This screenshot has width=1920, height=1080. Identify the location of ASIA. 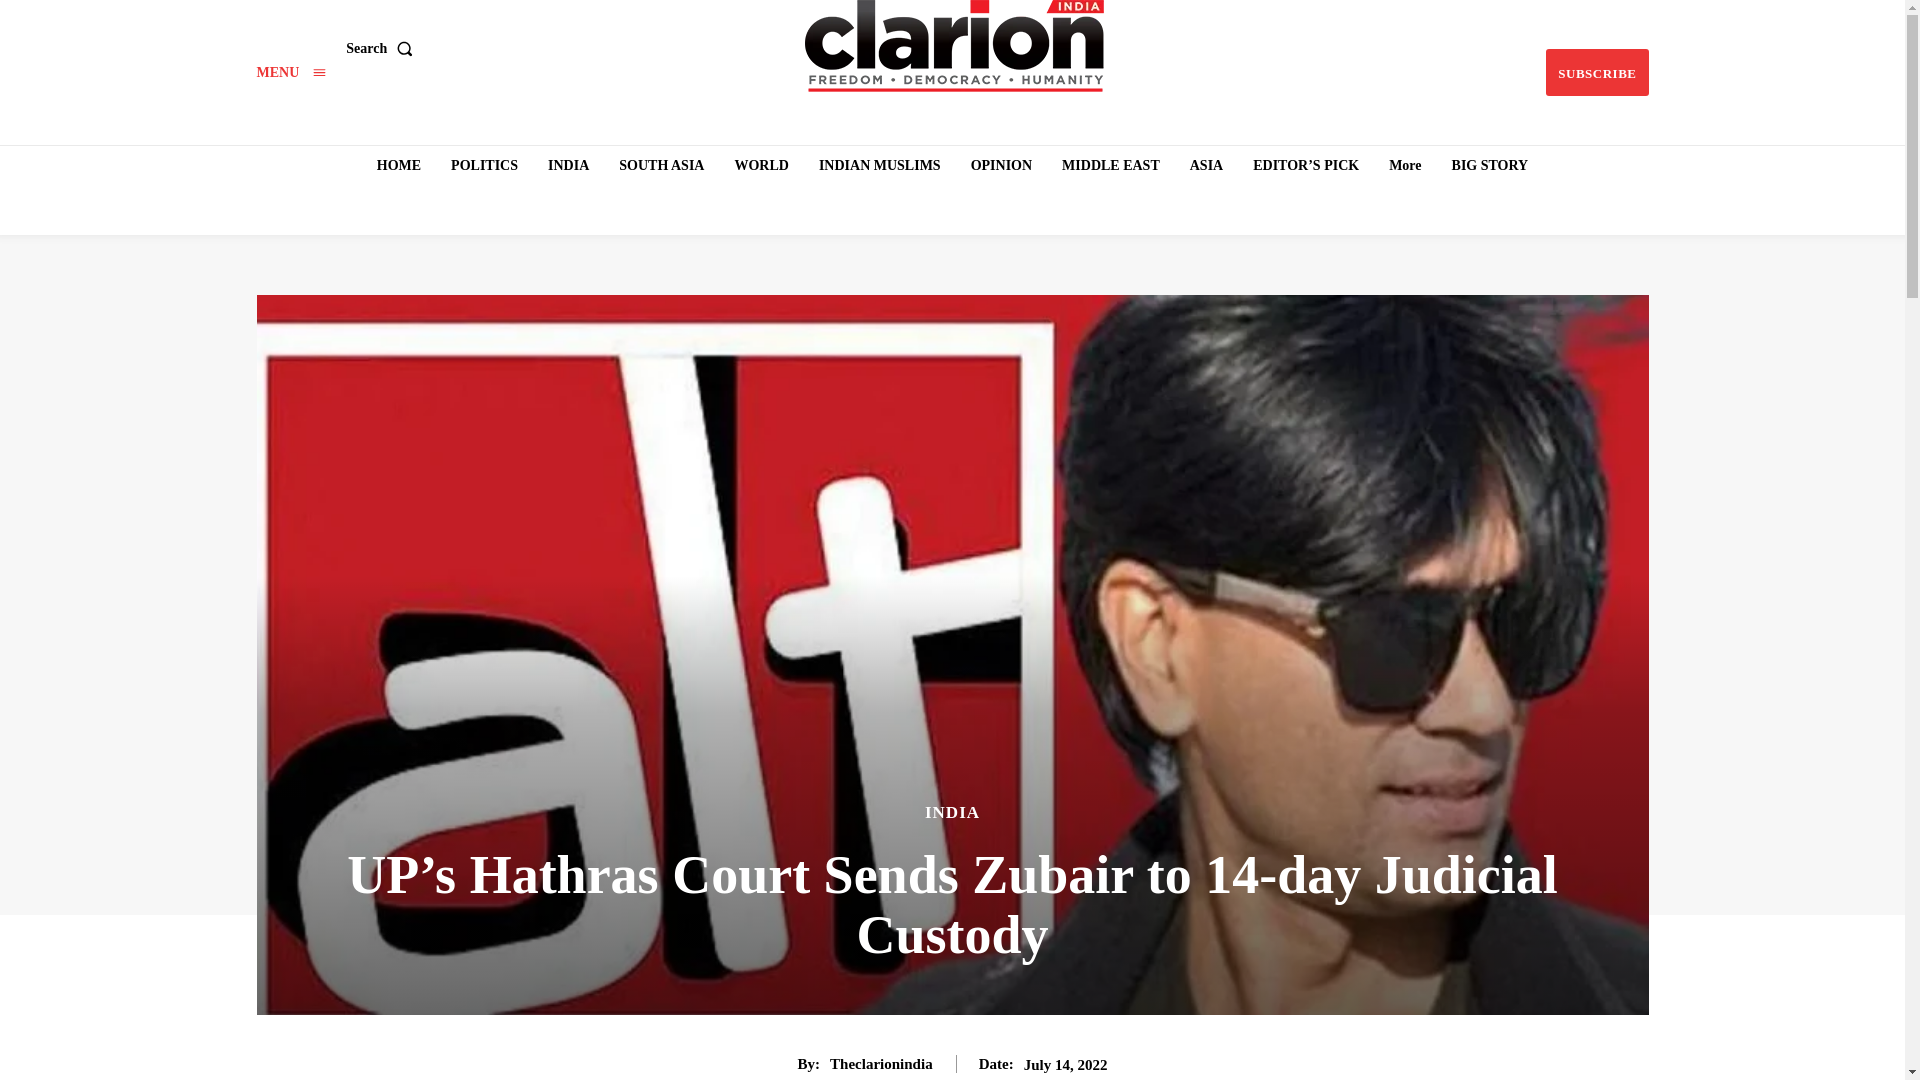
(1206, 165).